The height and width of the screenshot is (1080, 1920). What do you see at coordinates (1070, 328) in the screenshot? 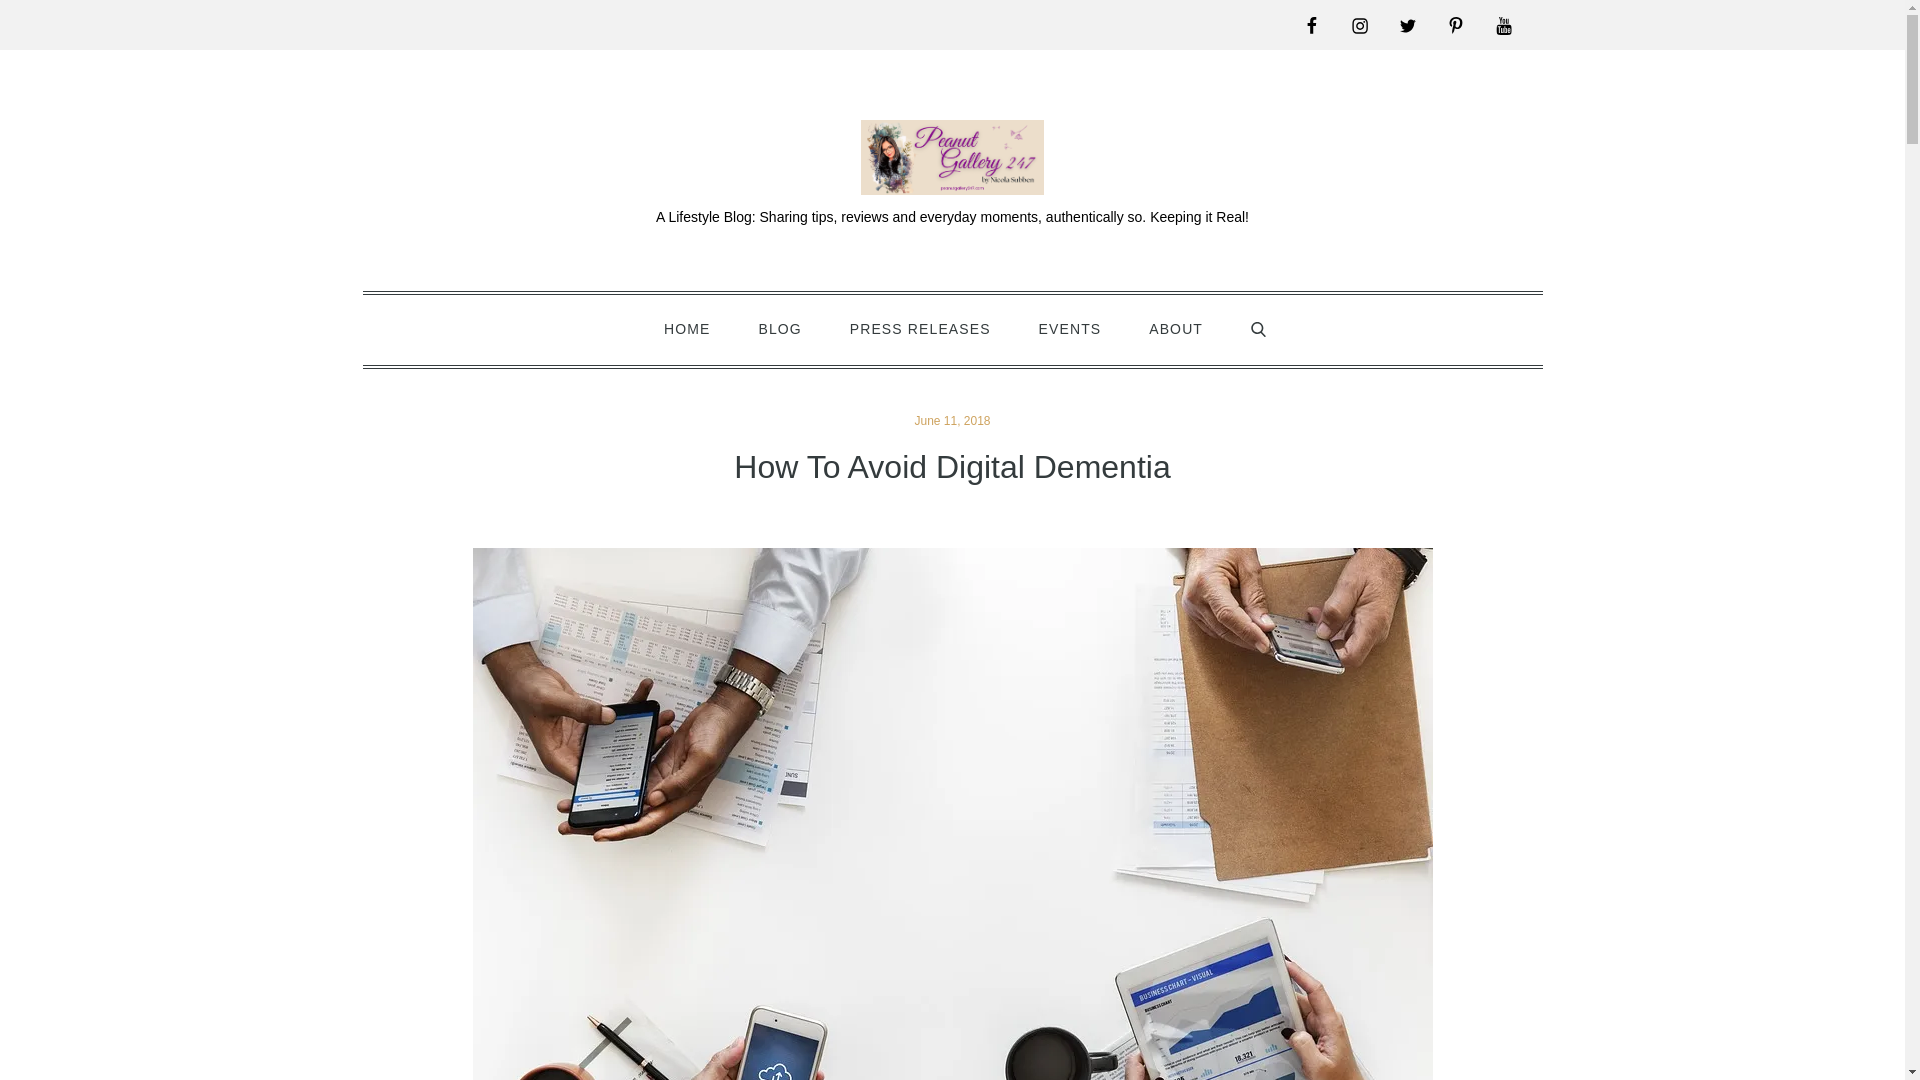
I see `EVENTS` at bounding box center [1070, 328].